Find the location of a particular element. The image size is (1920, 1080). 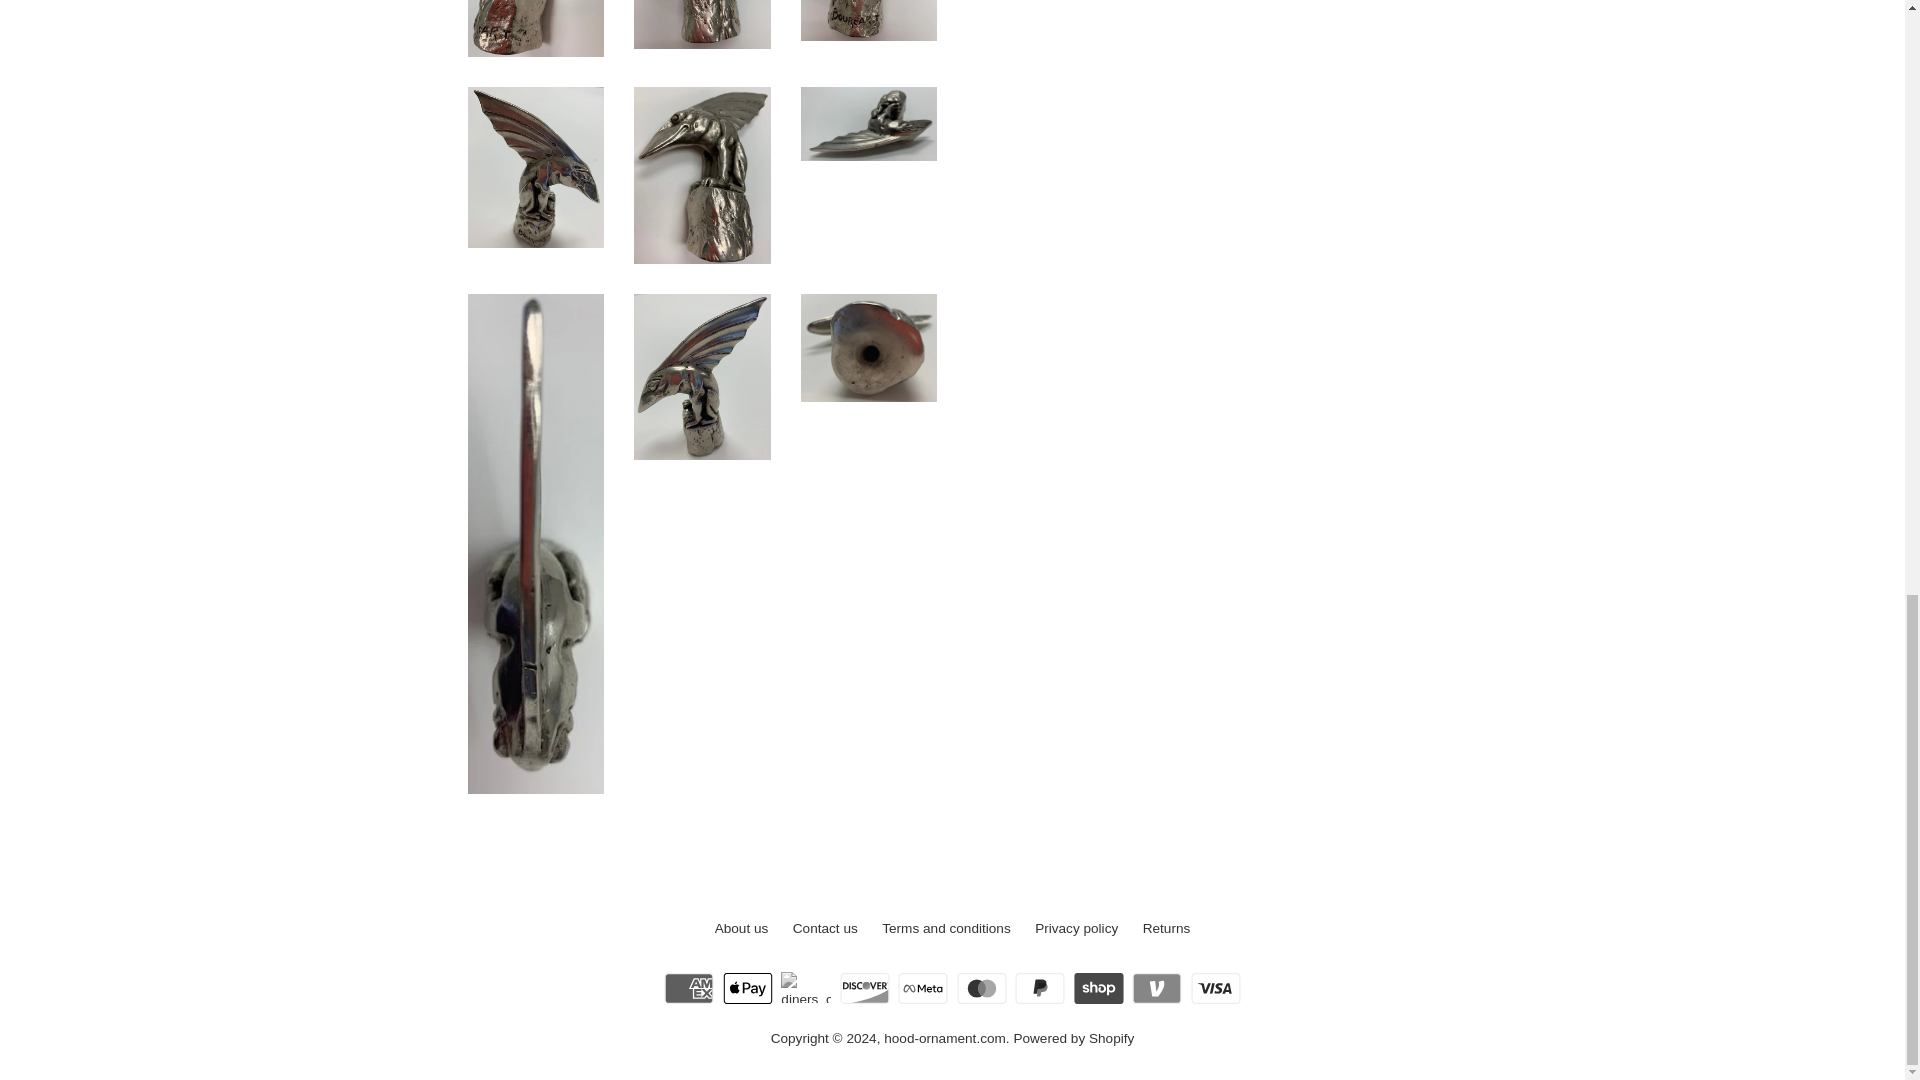

Powered by Shopify is located at coordinates (1074, 1038).